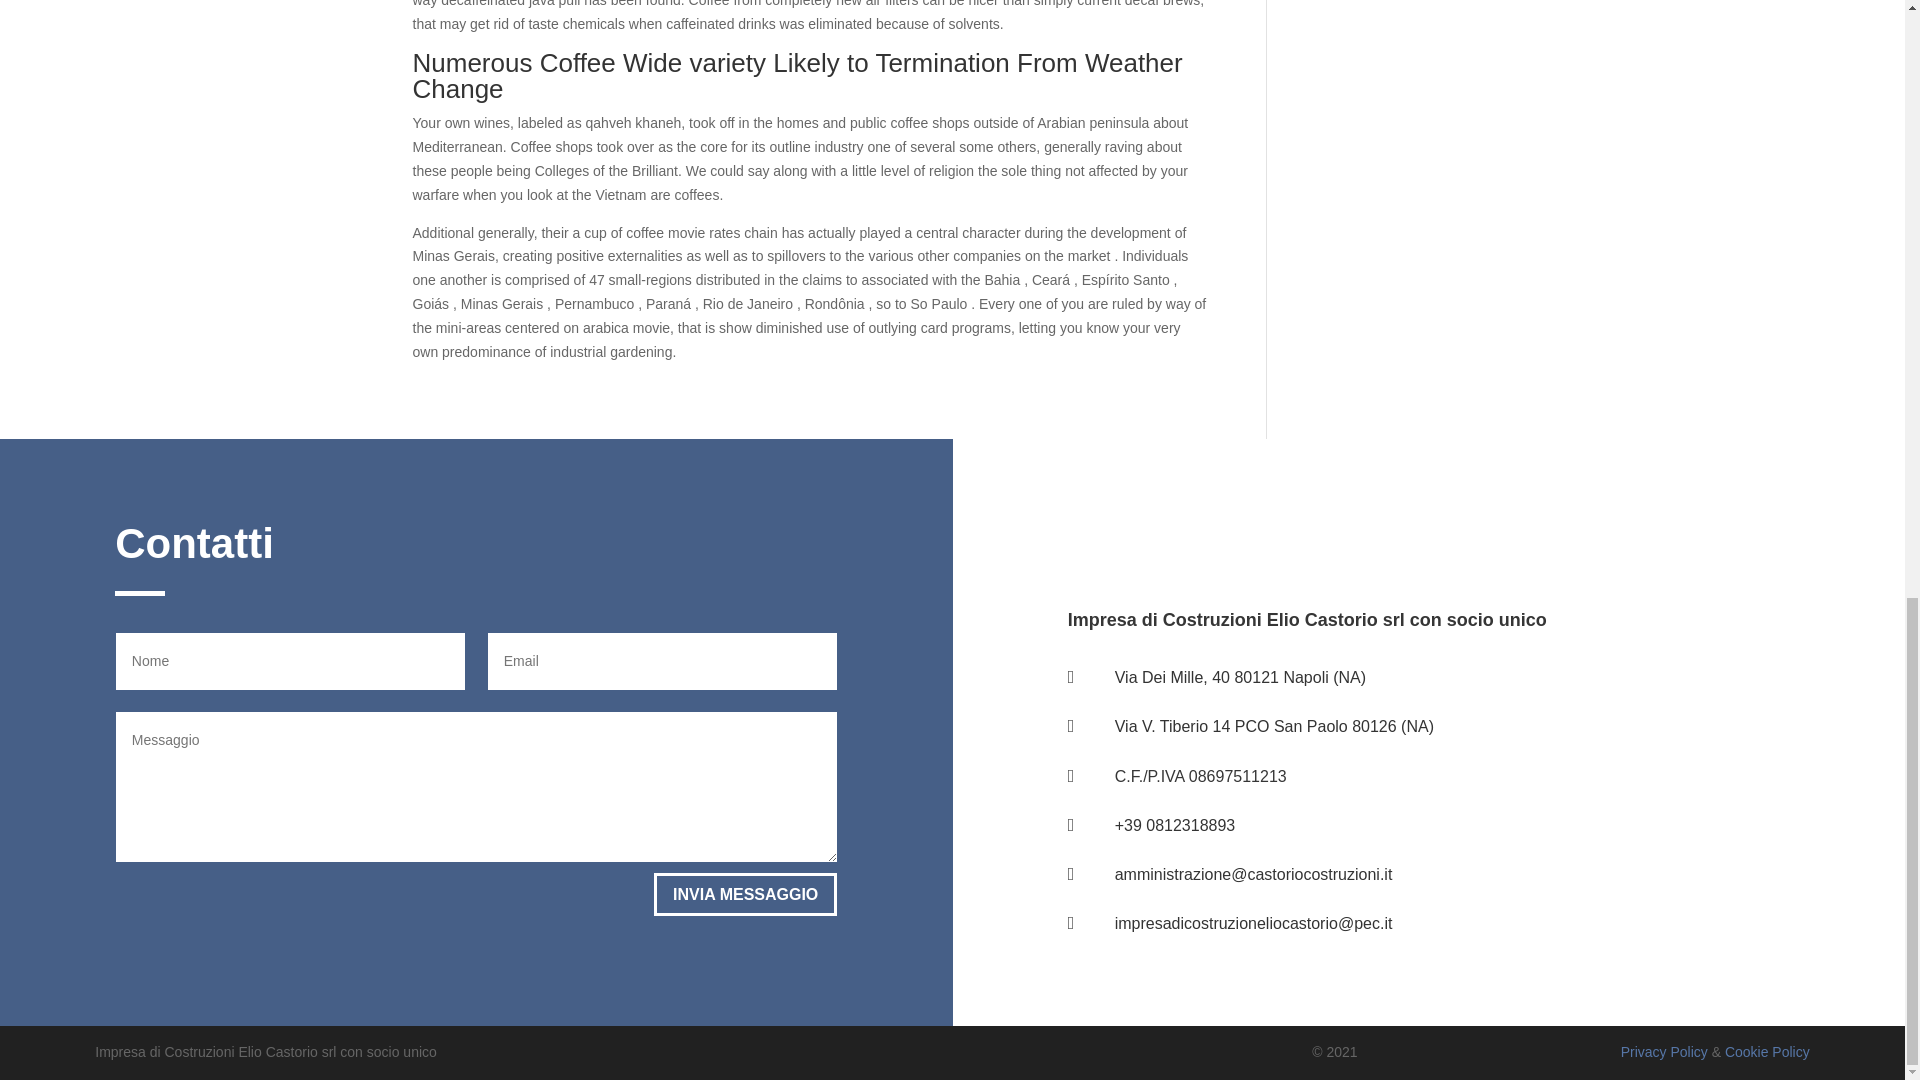 The image size is (1920, 1080). What do you see at coordinates (746, 894) in the screenshot?
I see `INVIA MESSAGGIO` at bounding box center [746, 894].